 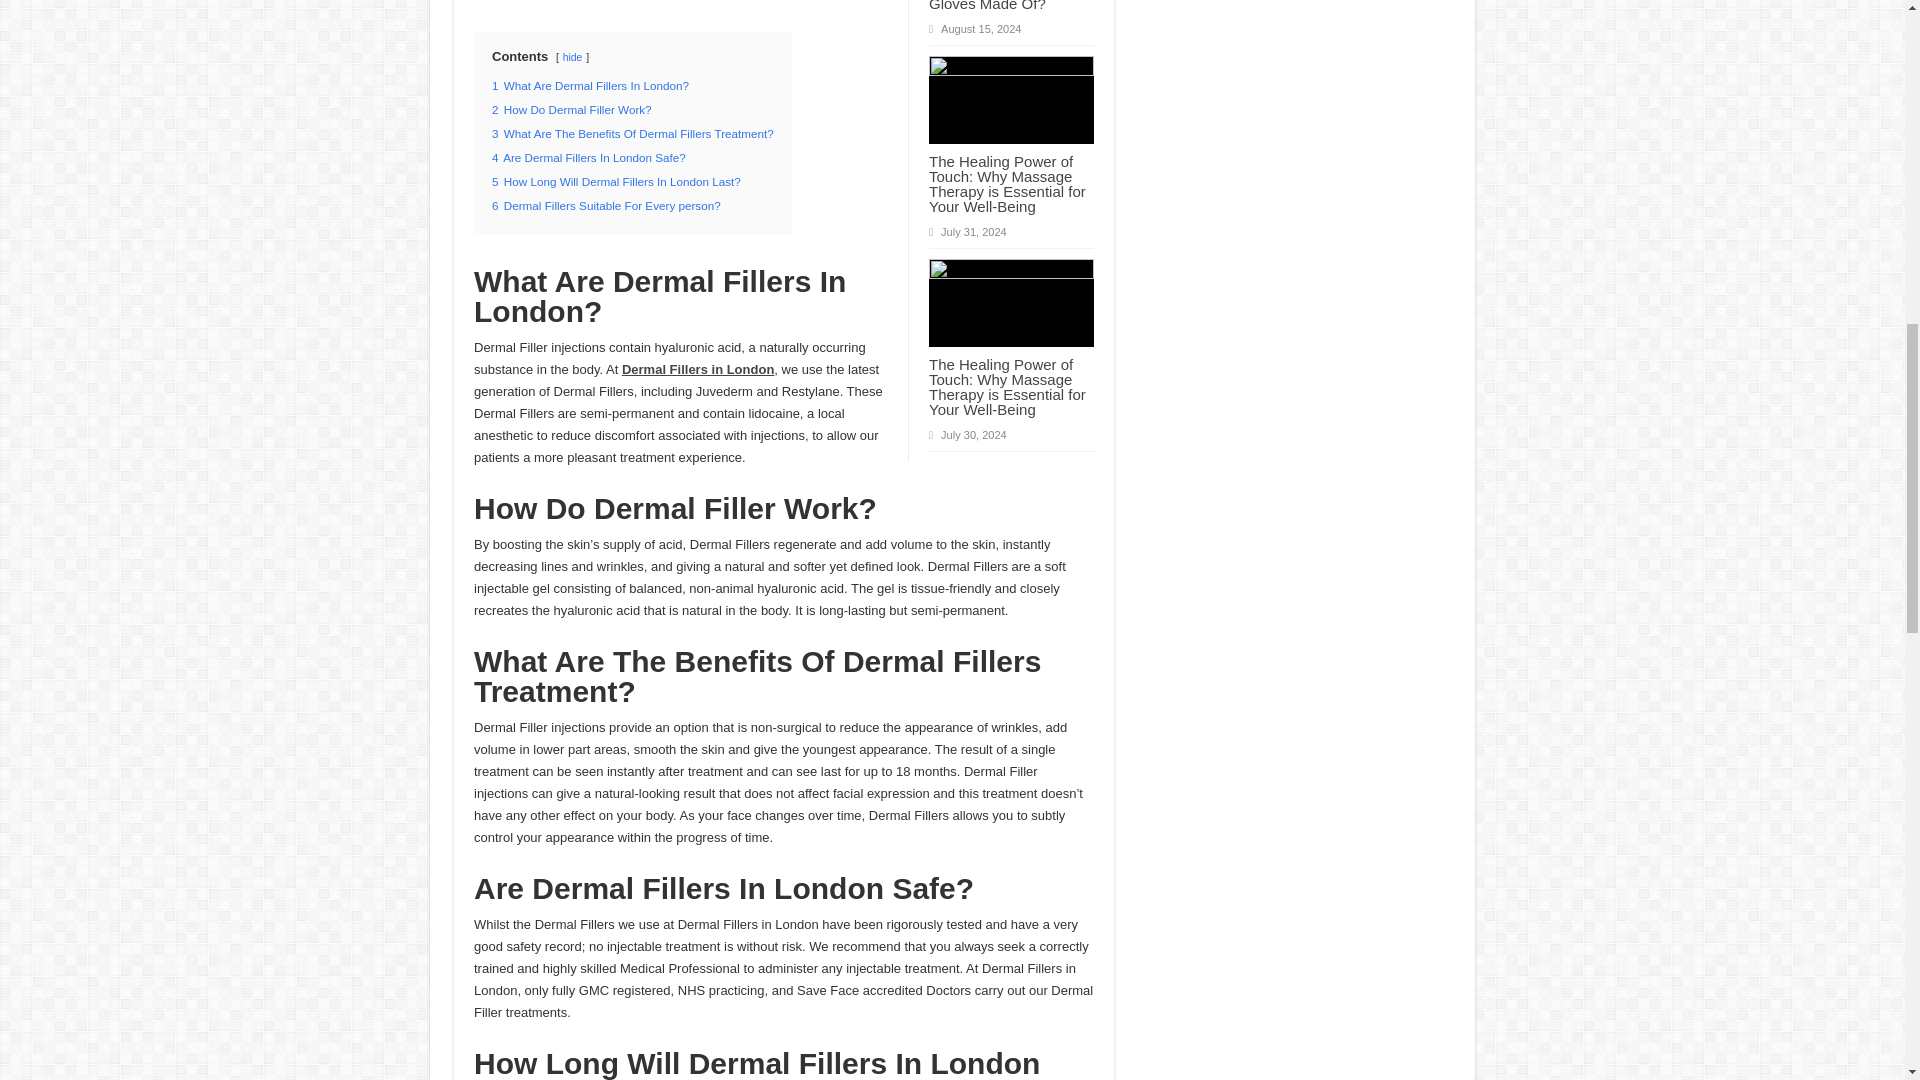 What do you see at coordinates (572, 56) in the screenshot?
I see `hide` at bounding box center [572, 56].